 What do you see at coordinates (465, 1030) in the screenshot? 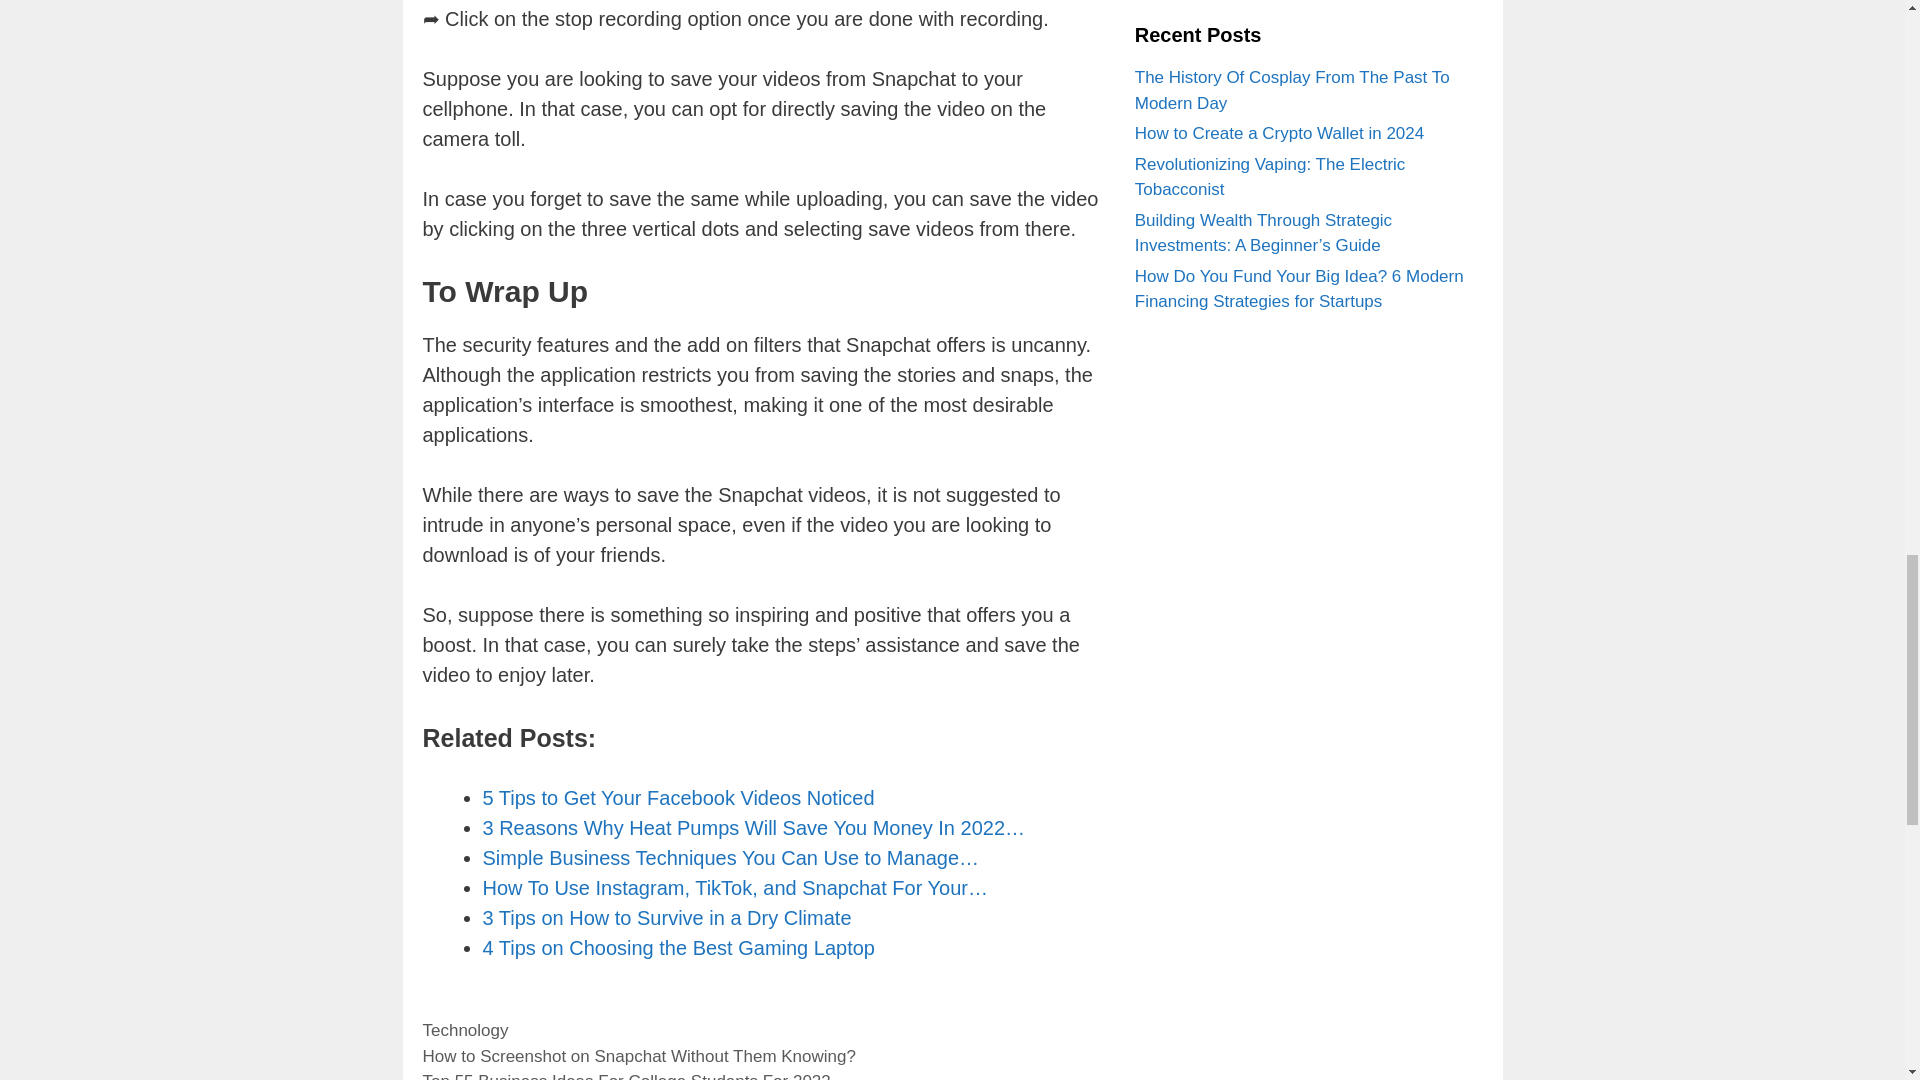
I see `Technology` at bounding box center [465, 1030].